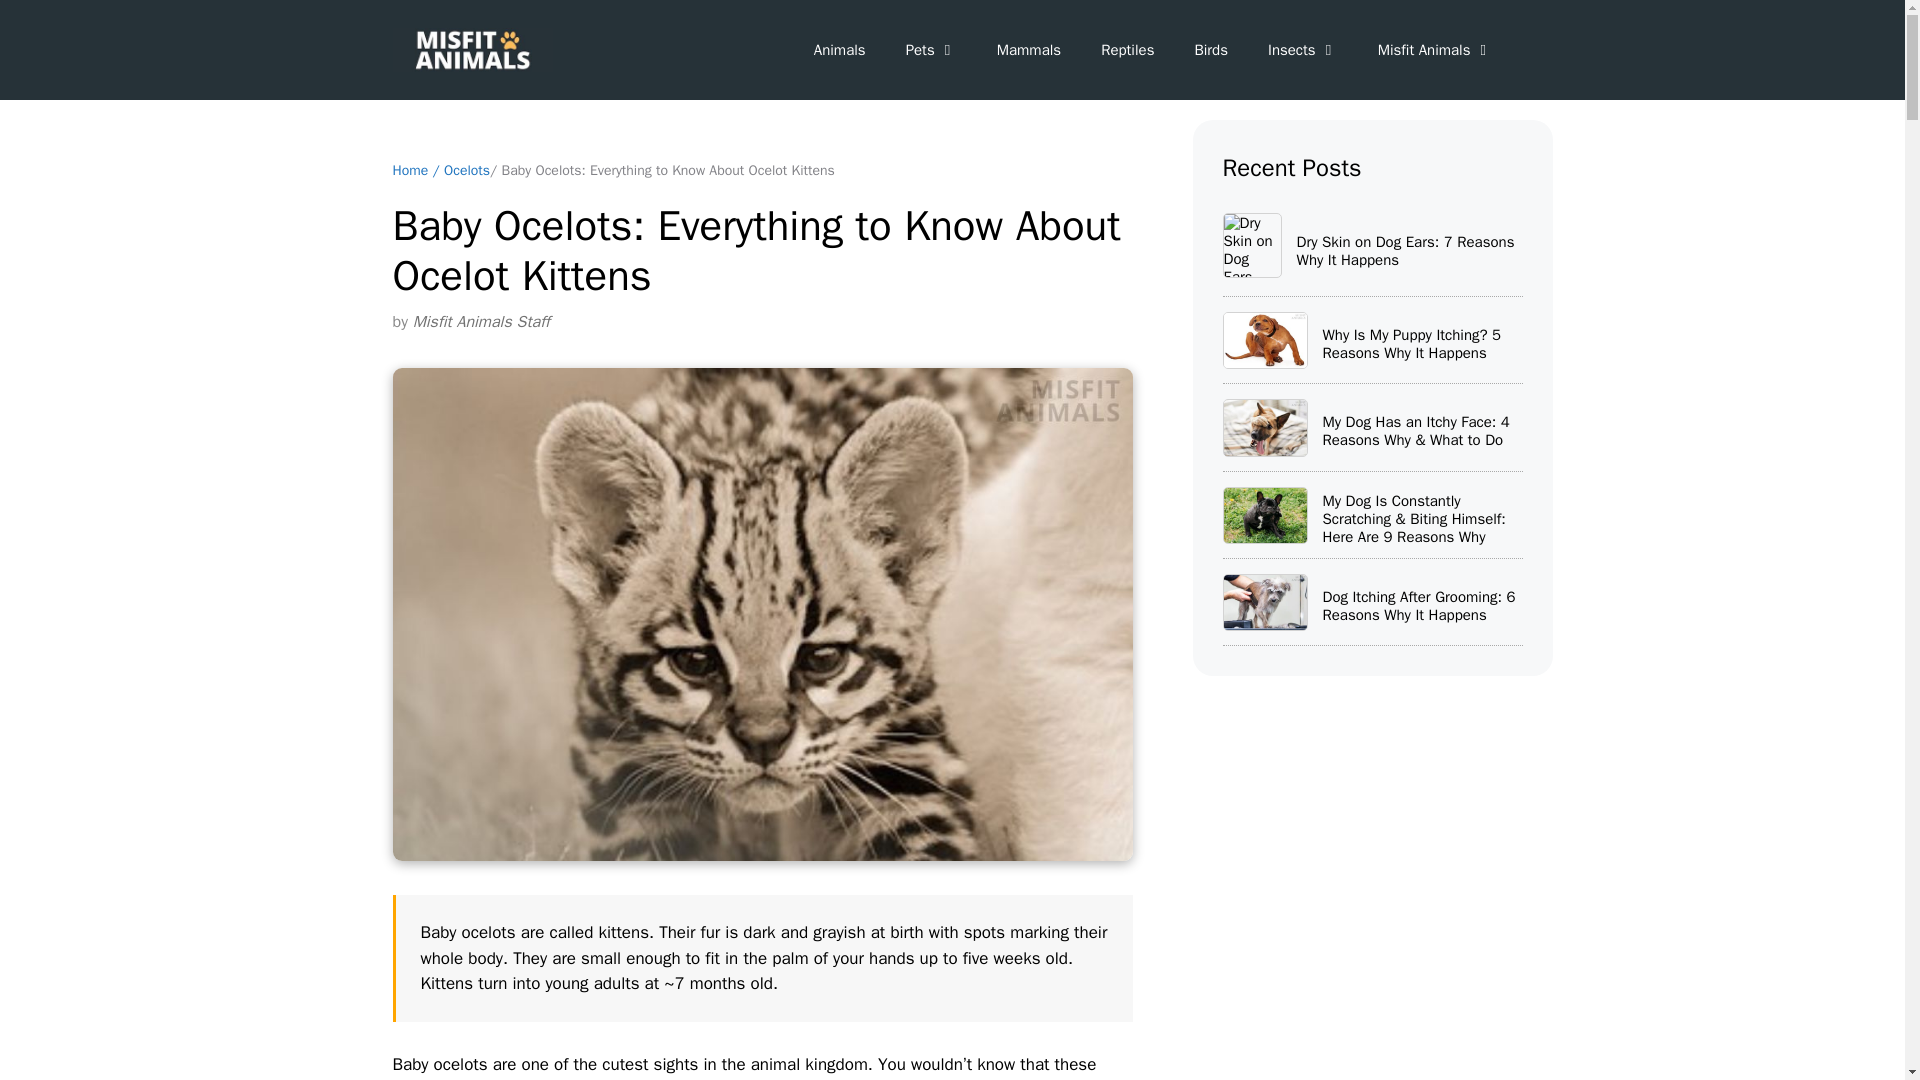 This screenshot has width=1920, height=1080. What do you see at coordinates (1126, 50) in the screenshot?
I see `Reptiles` at bounding box center [1126, 50].